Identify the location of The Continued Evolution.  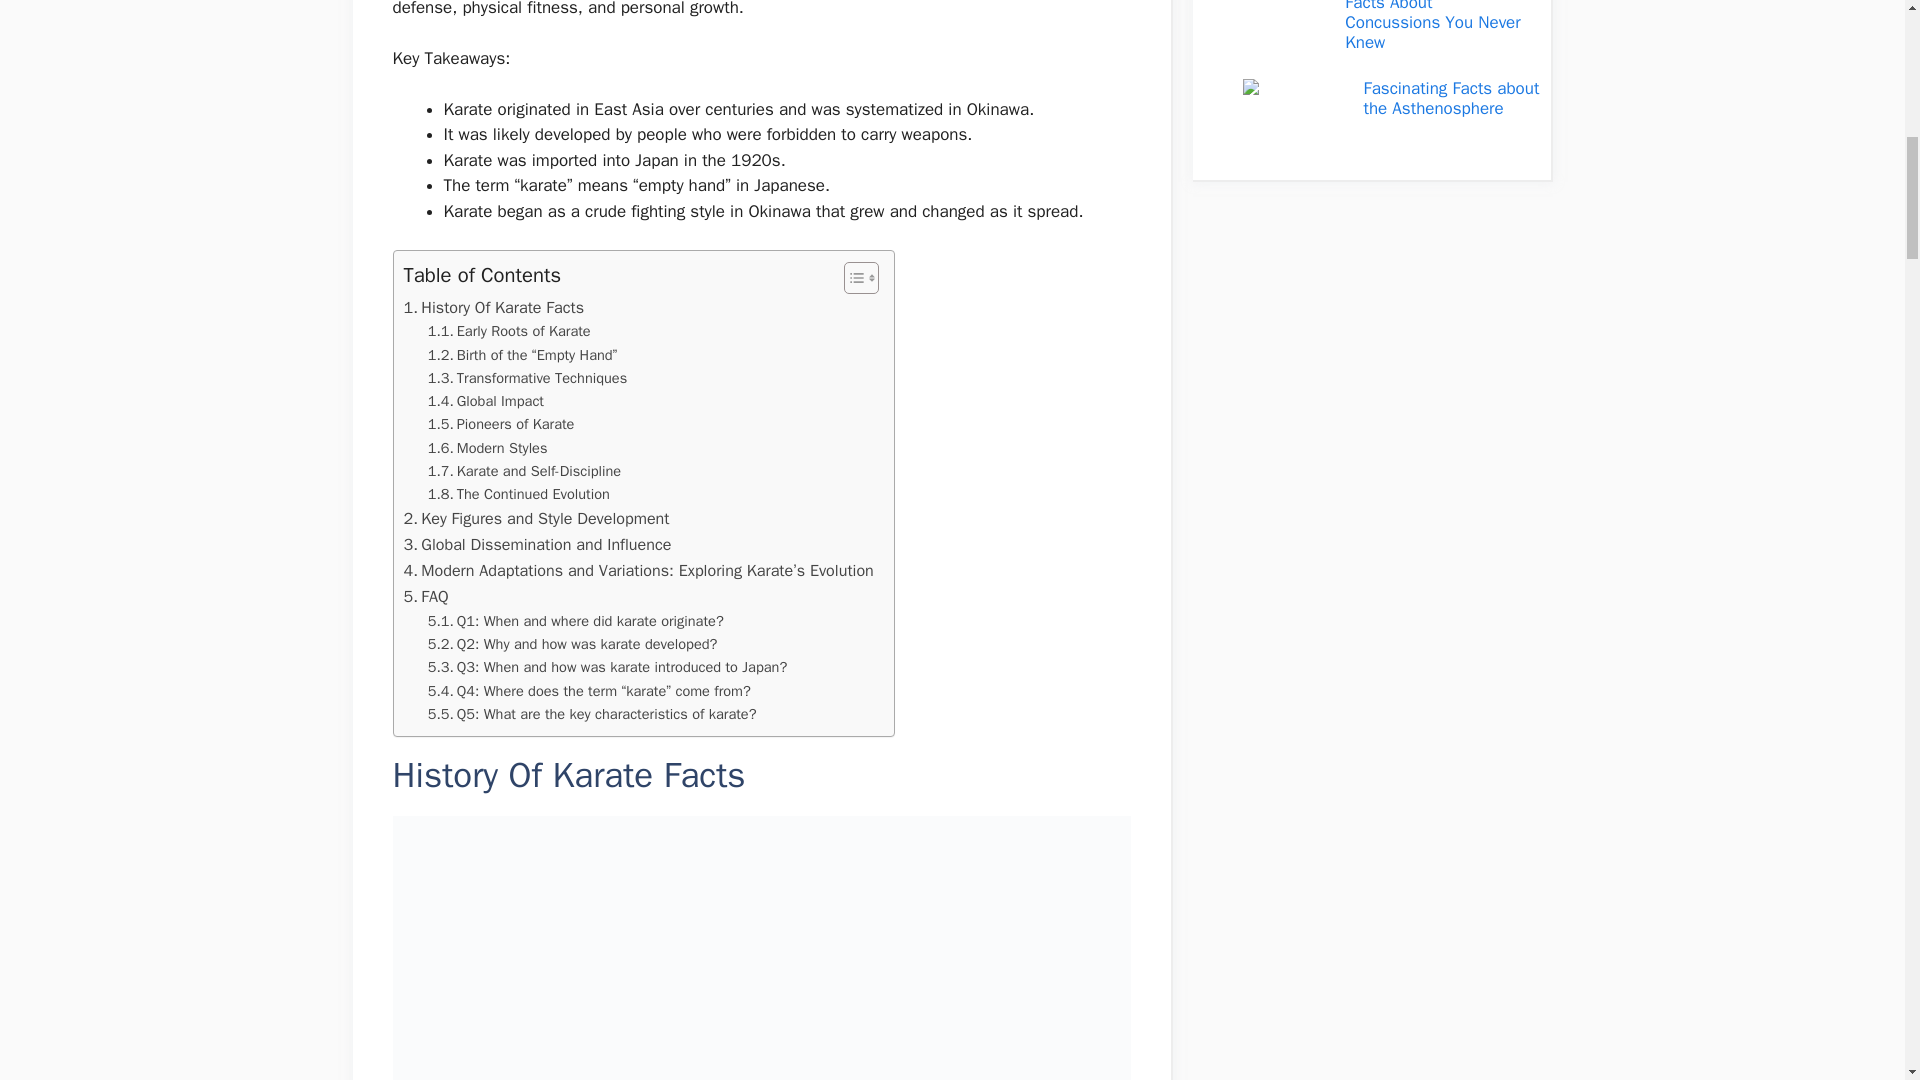
(519, 494).